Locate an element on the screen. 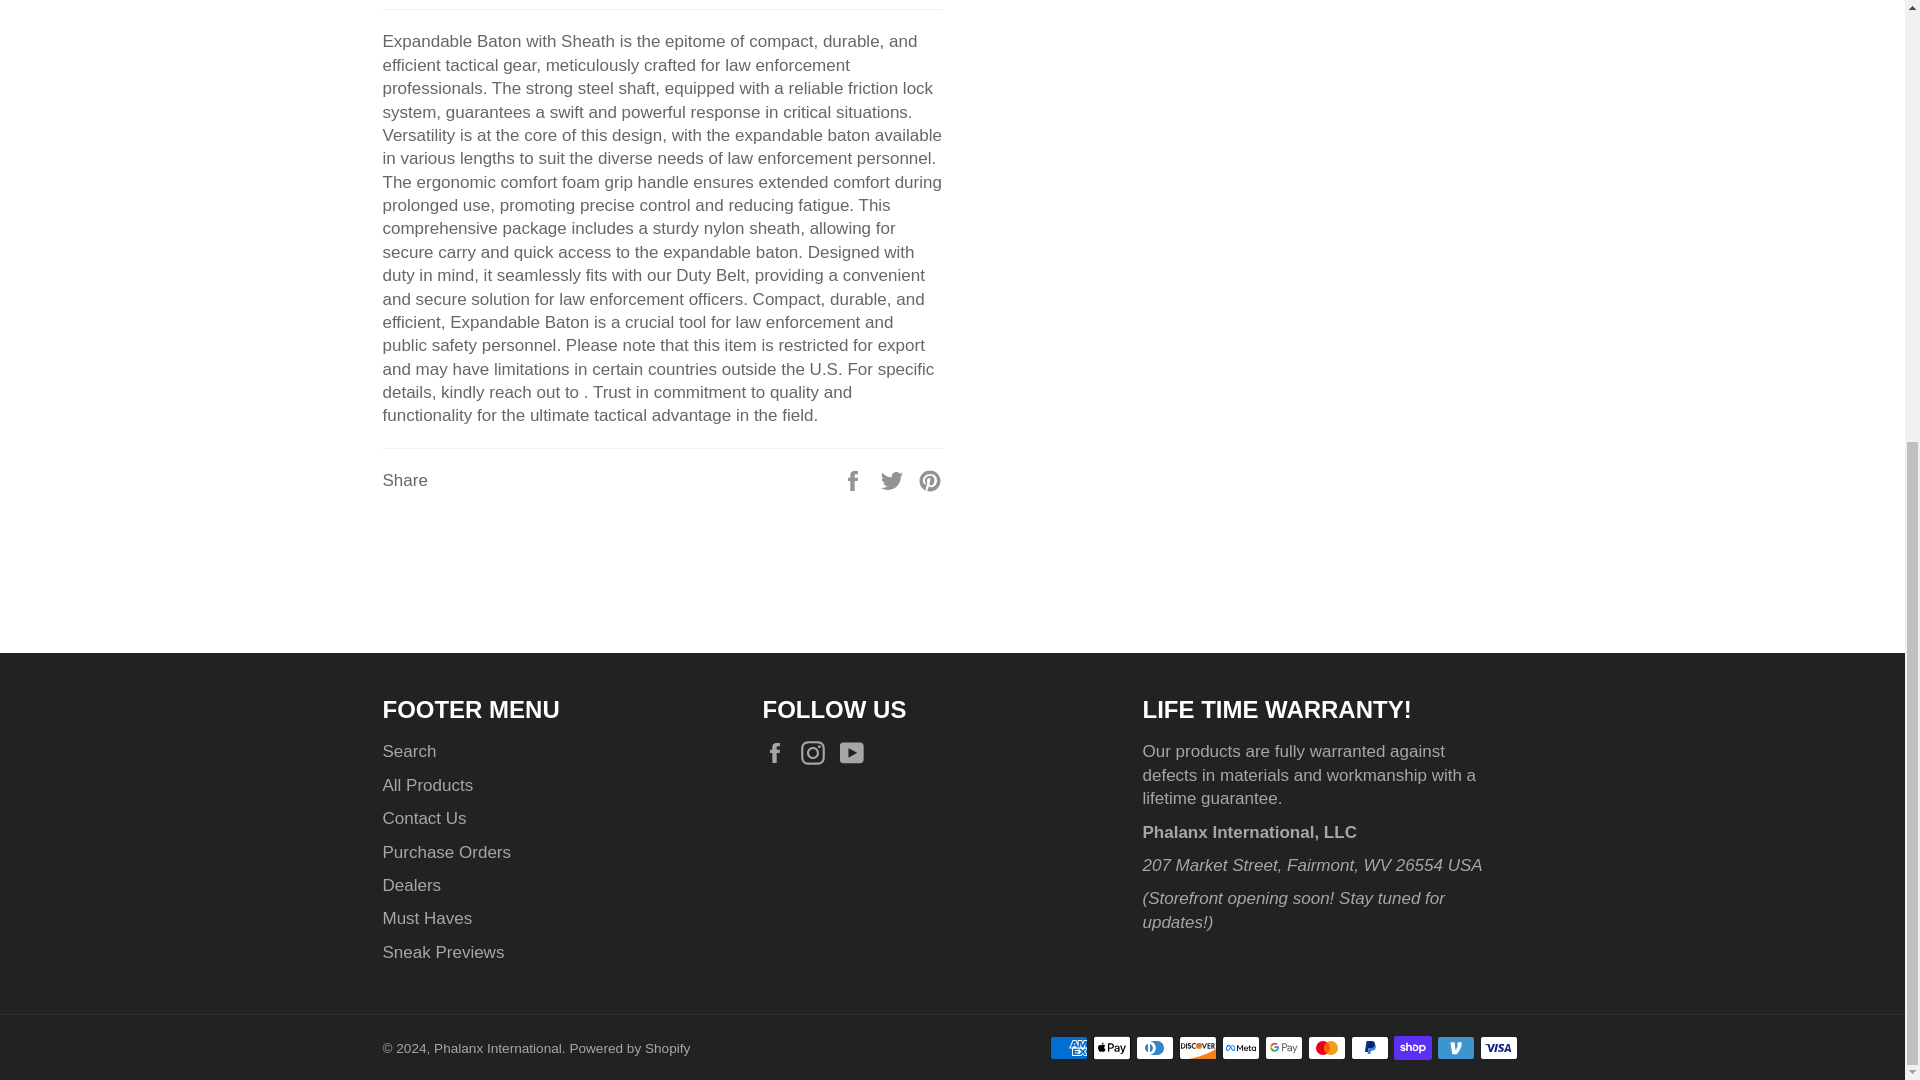 The width and height of the screenshot is (1920, 1080). Pin on Pinterest is located at coordinates (930, 480).